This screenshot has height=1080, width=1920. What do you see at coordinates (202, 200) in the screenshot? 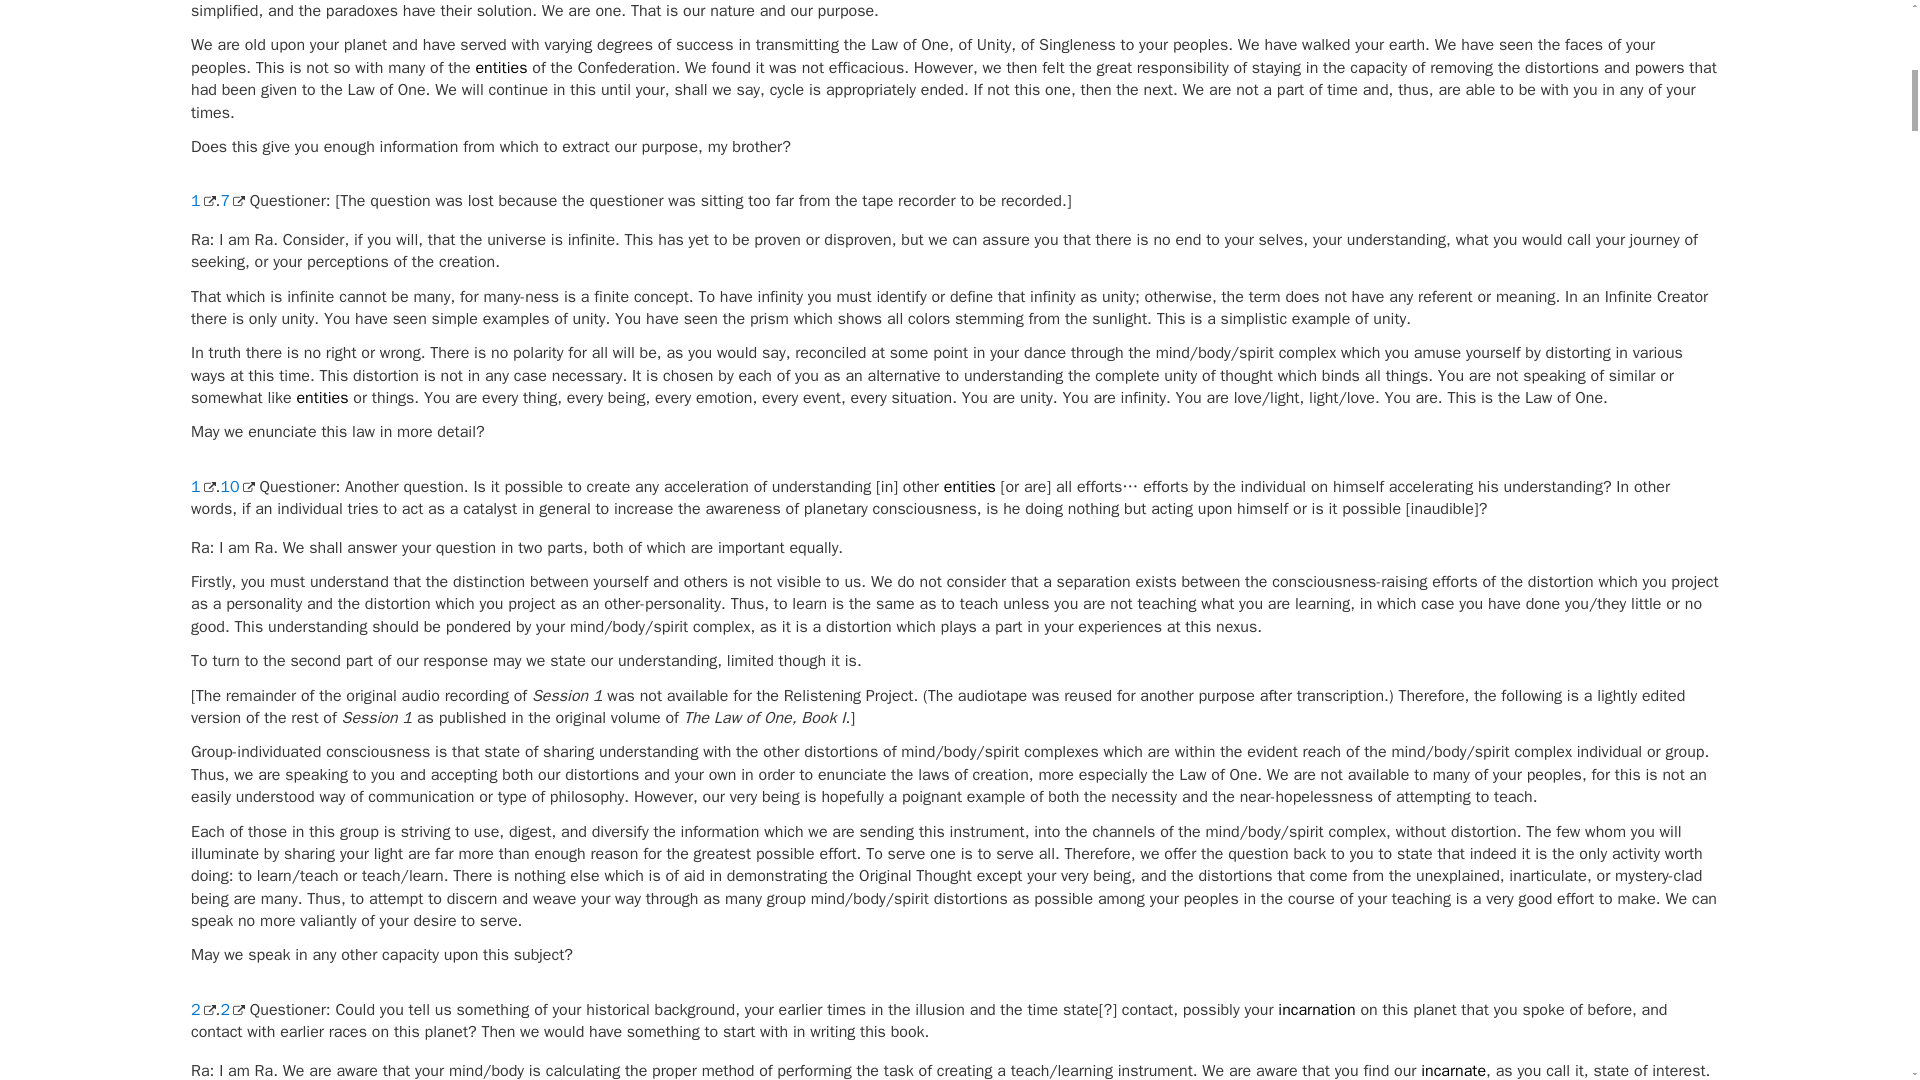
I see `1` at bounding box center [202, 200].